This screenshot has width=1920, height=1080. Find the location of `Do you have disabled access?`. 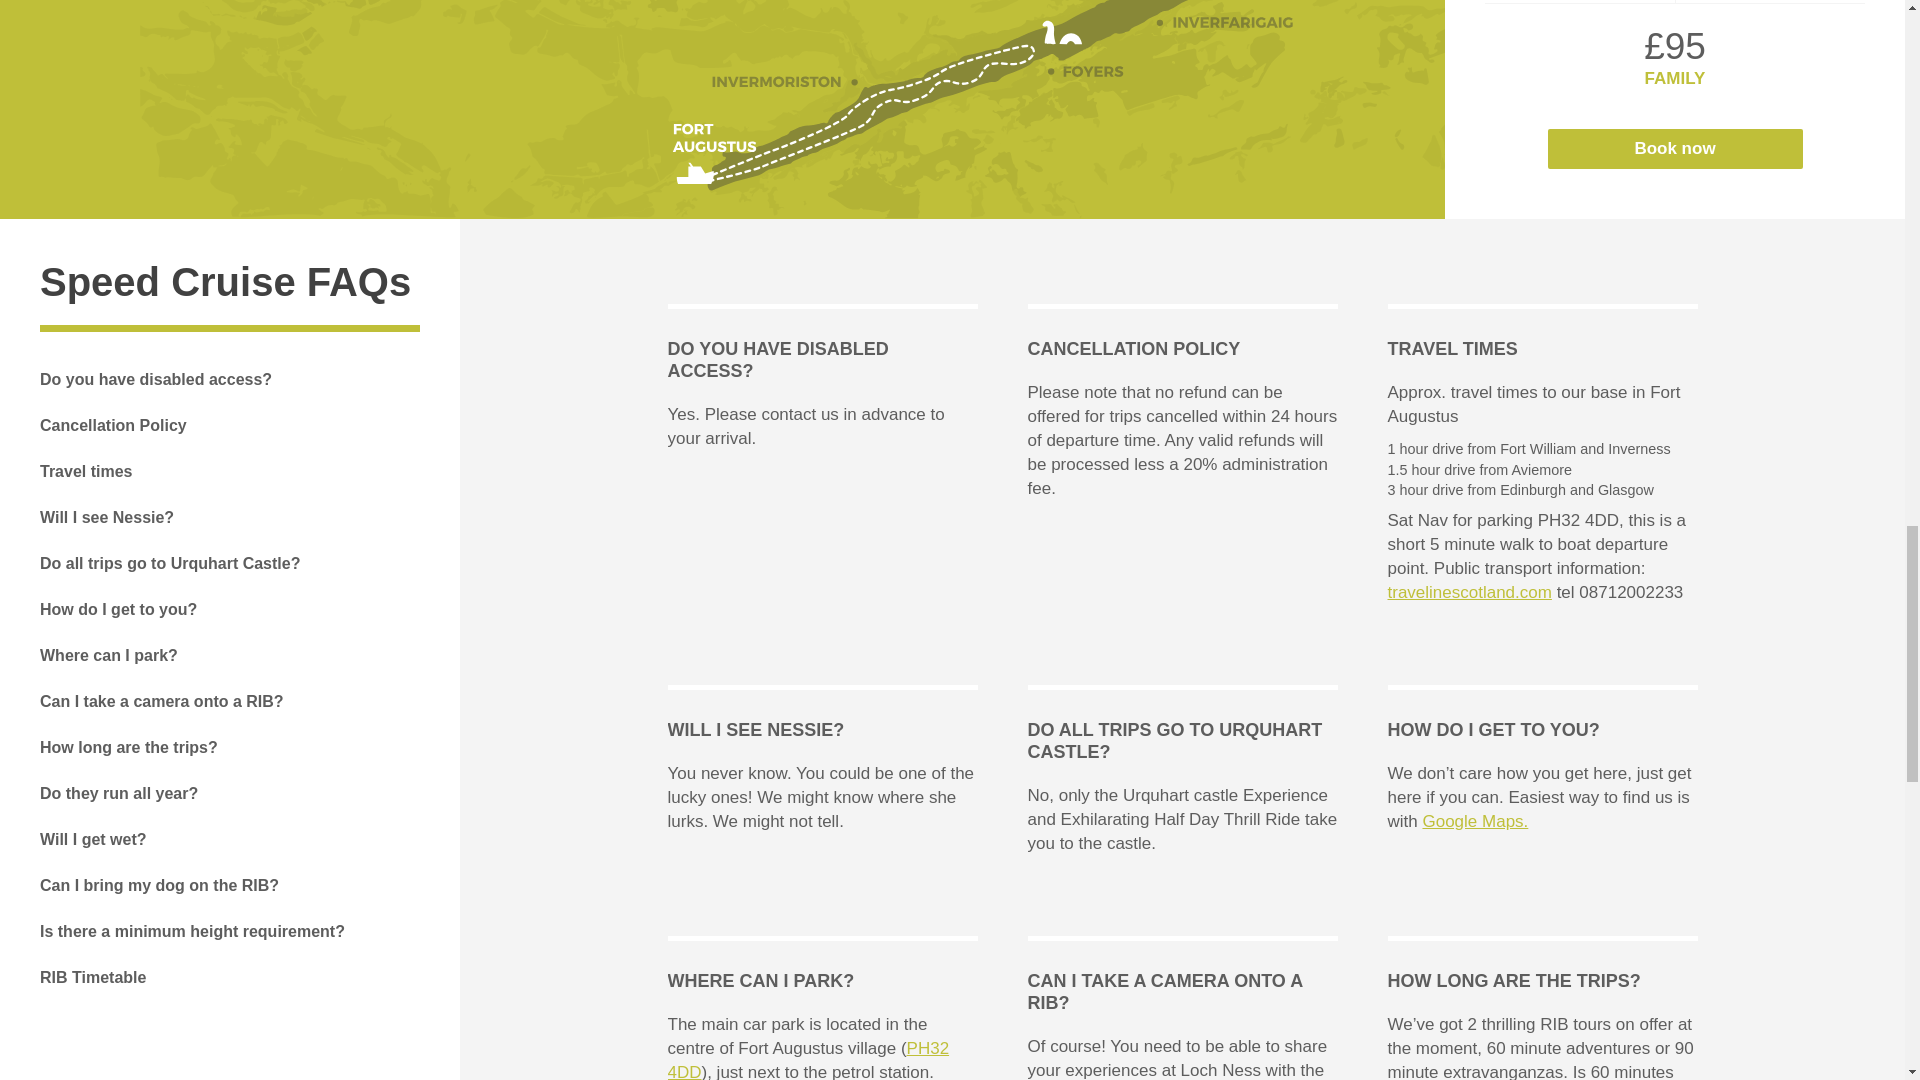

Do you have disabled access? is located at coordinates (156, 379).